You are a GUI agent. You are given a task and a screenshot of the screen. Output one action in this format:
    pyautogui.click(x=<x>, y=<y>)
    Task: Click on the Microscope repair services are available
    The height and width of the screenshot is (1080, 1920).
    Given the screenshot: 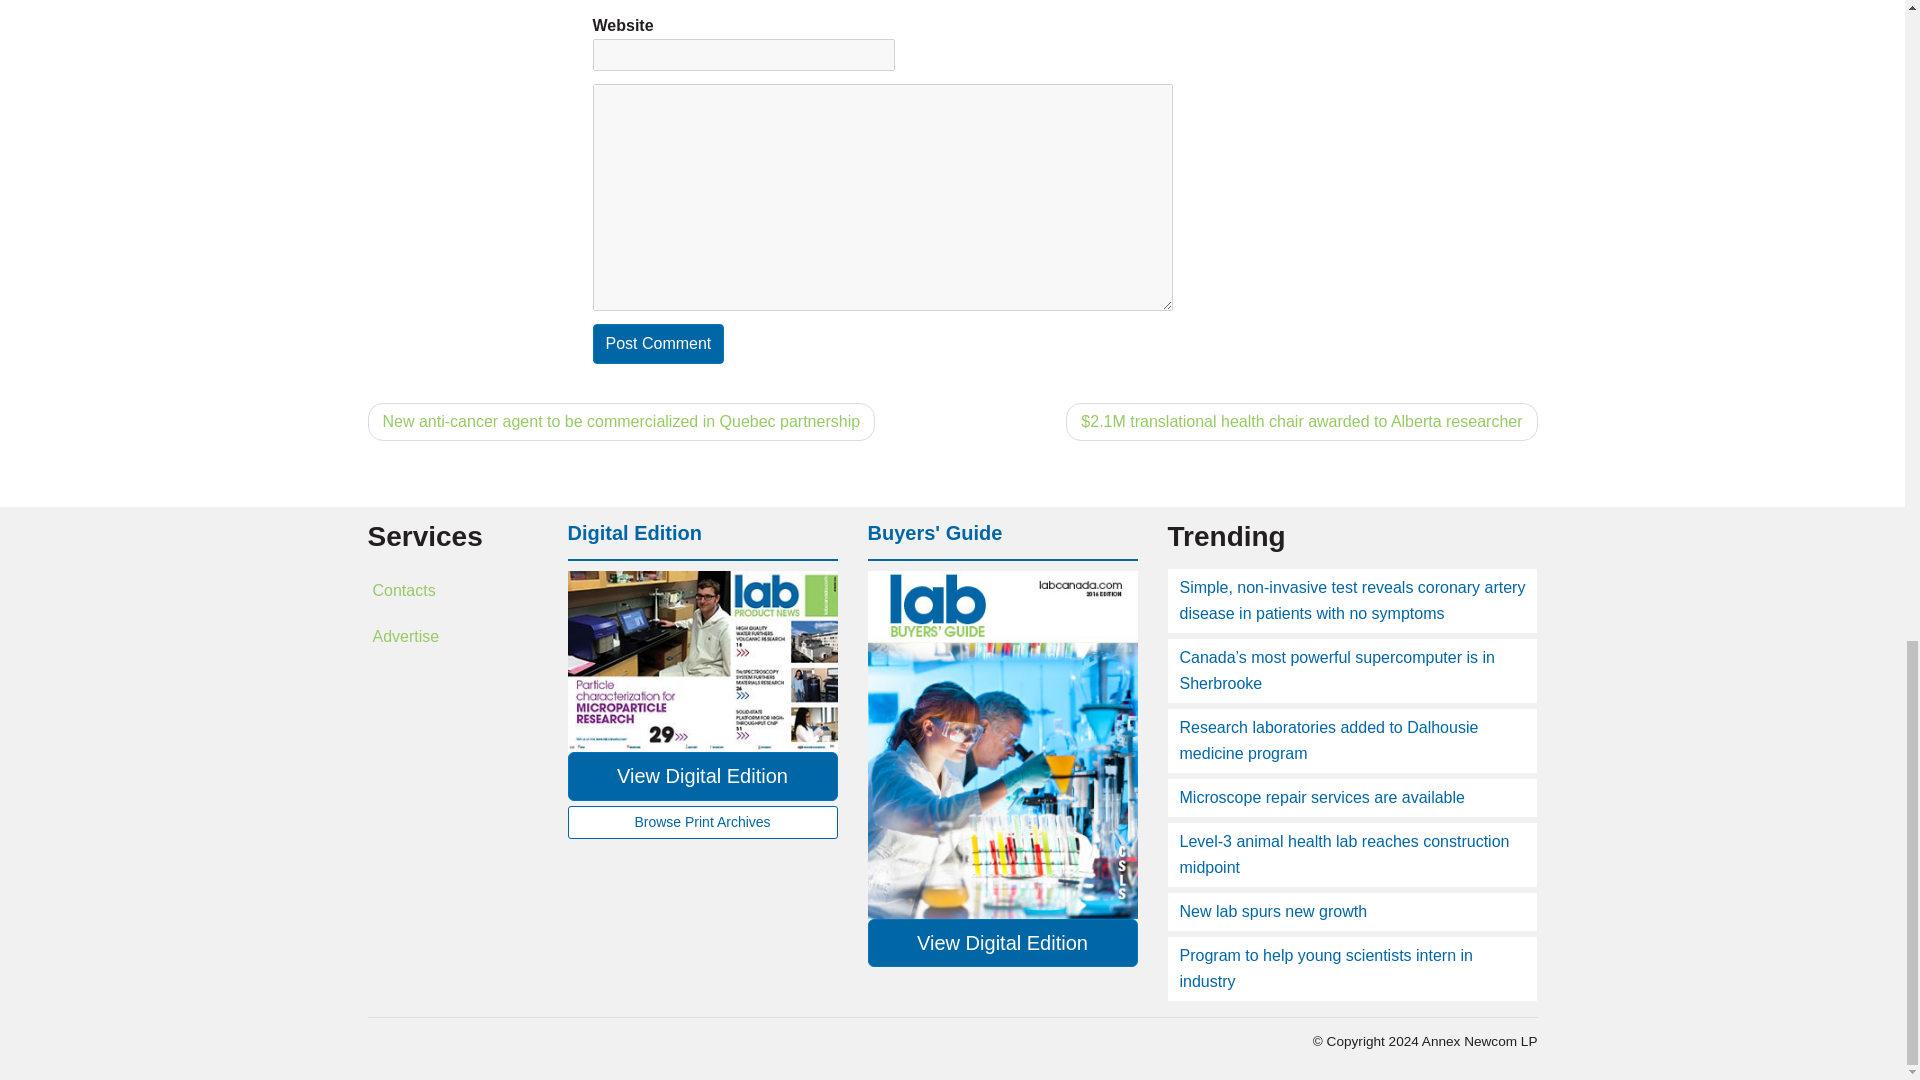 What is the action you would take?
    pyautogui.click(x=1322, y=797)
    